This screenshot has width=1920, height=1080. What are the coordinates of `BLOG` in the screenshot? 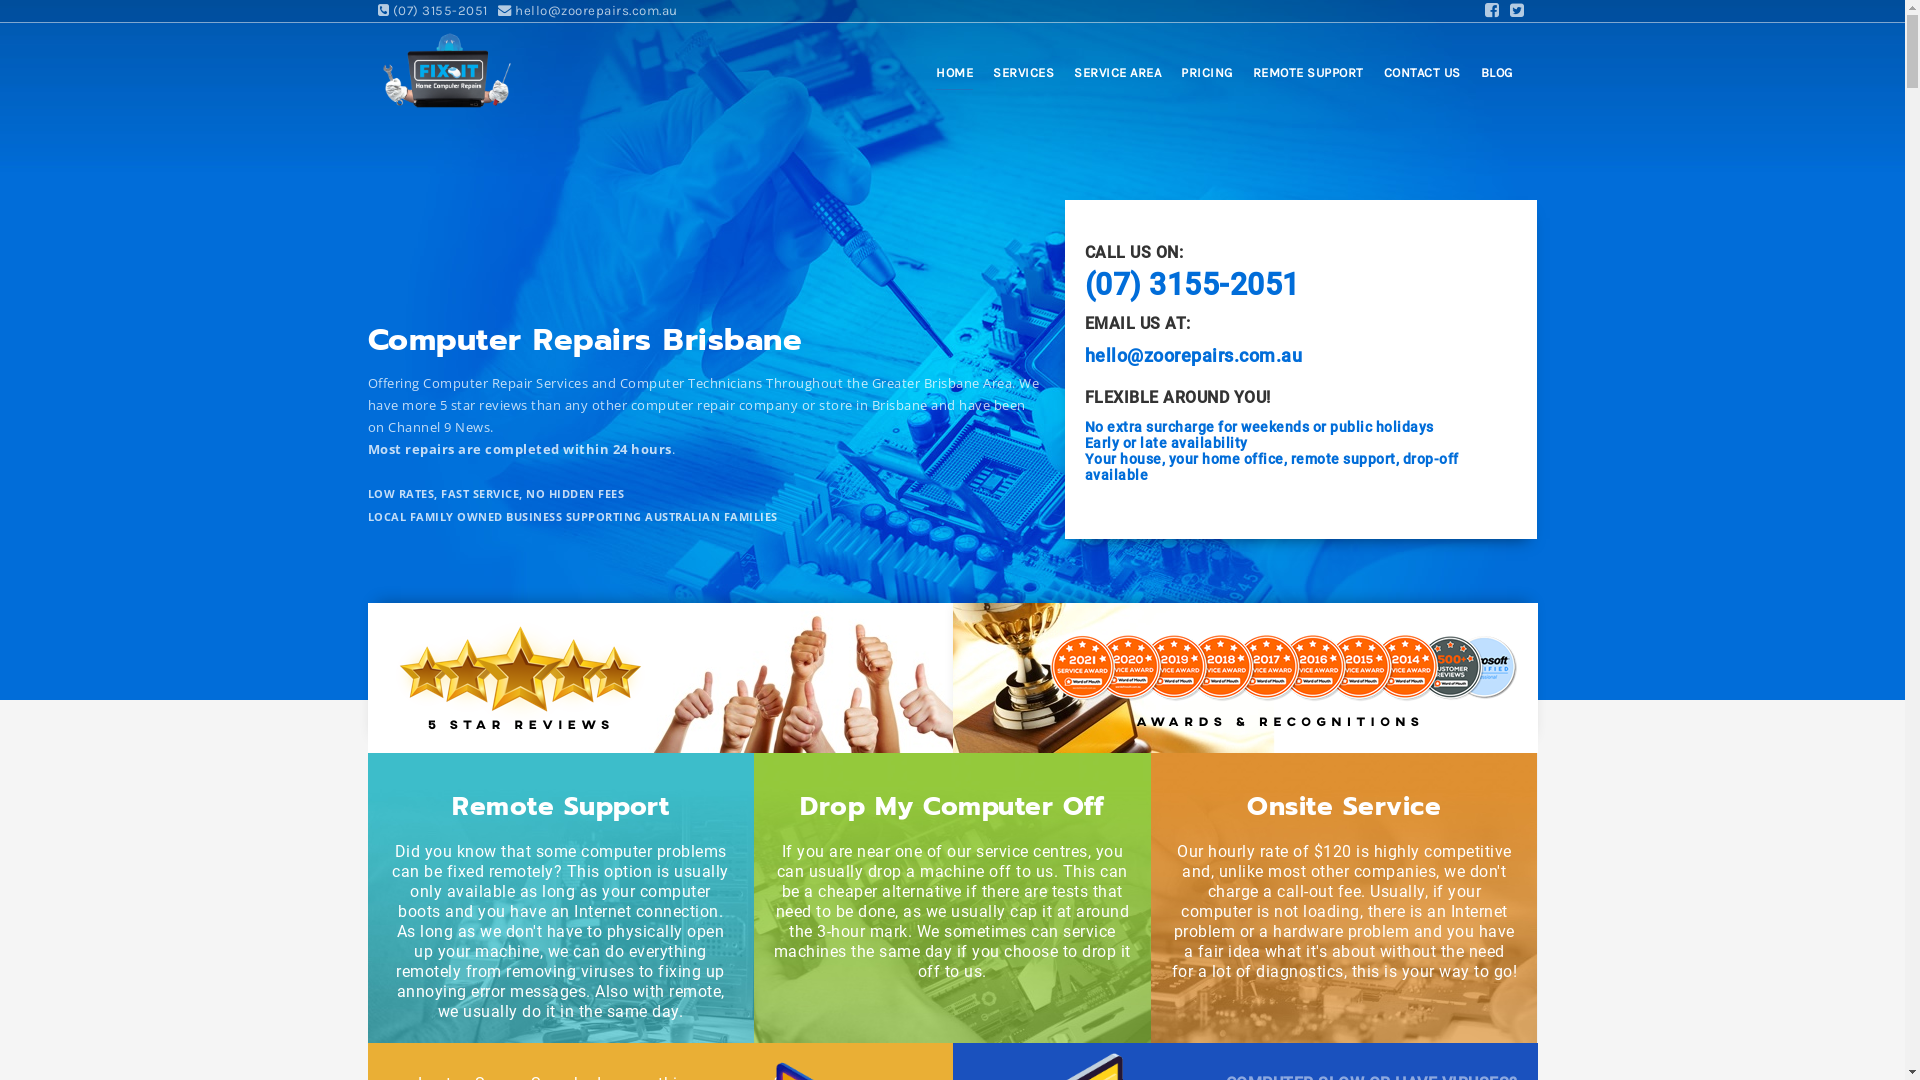 It's located at (1496, 76).